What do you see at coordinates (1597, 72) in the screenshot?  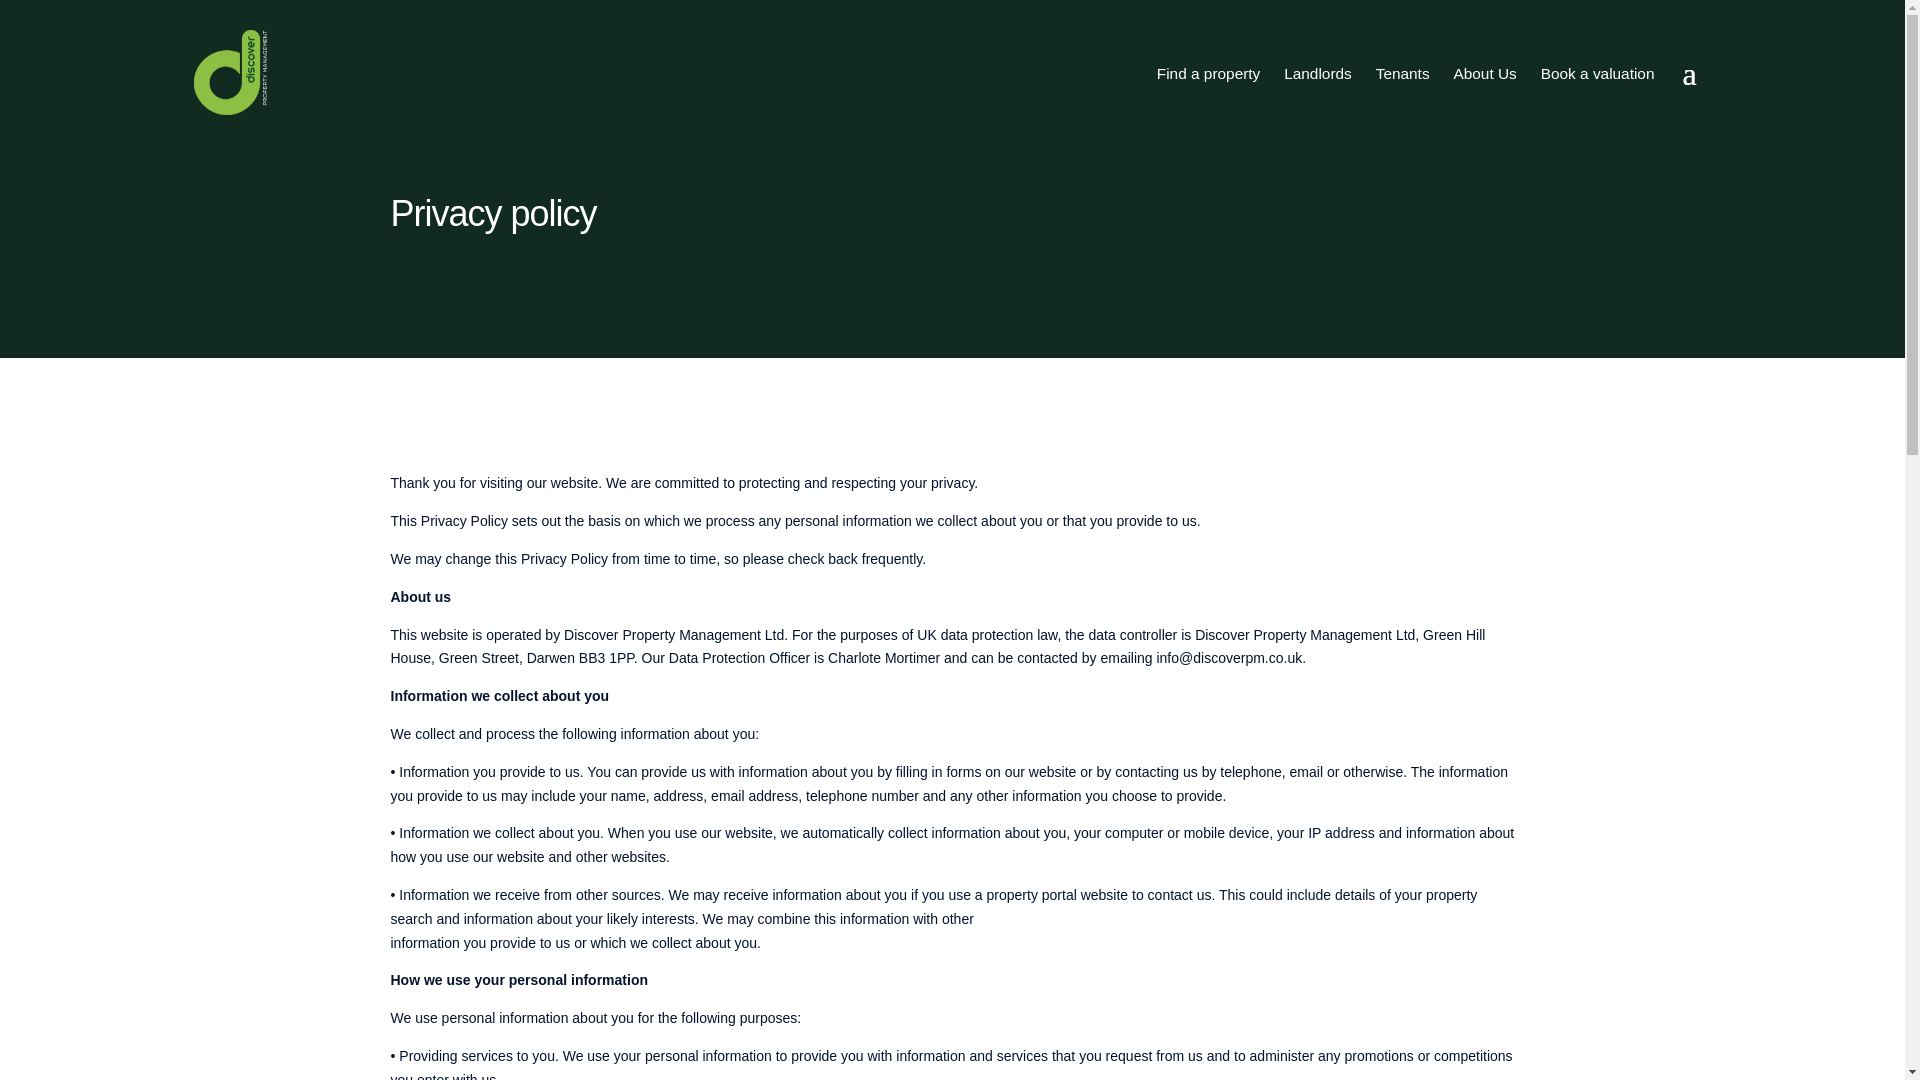 I see `Book a valuation` at bounding box center [1597, 72].